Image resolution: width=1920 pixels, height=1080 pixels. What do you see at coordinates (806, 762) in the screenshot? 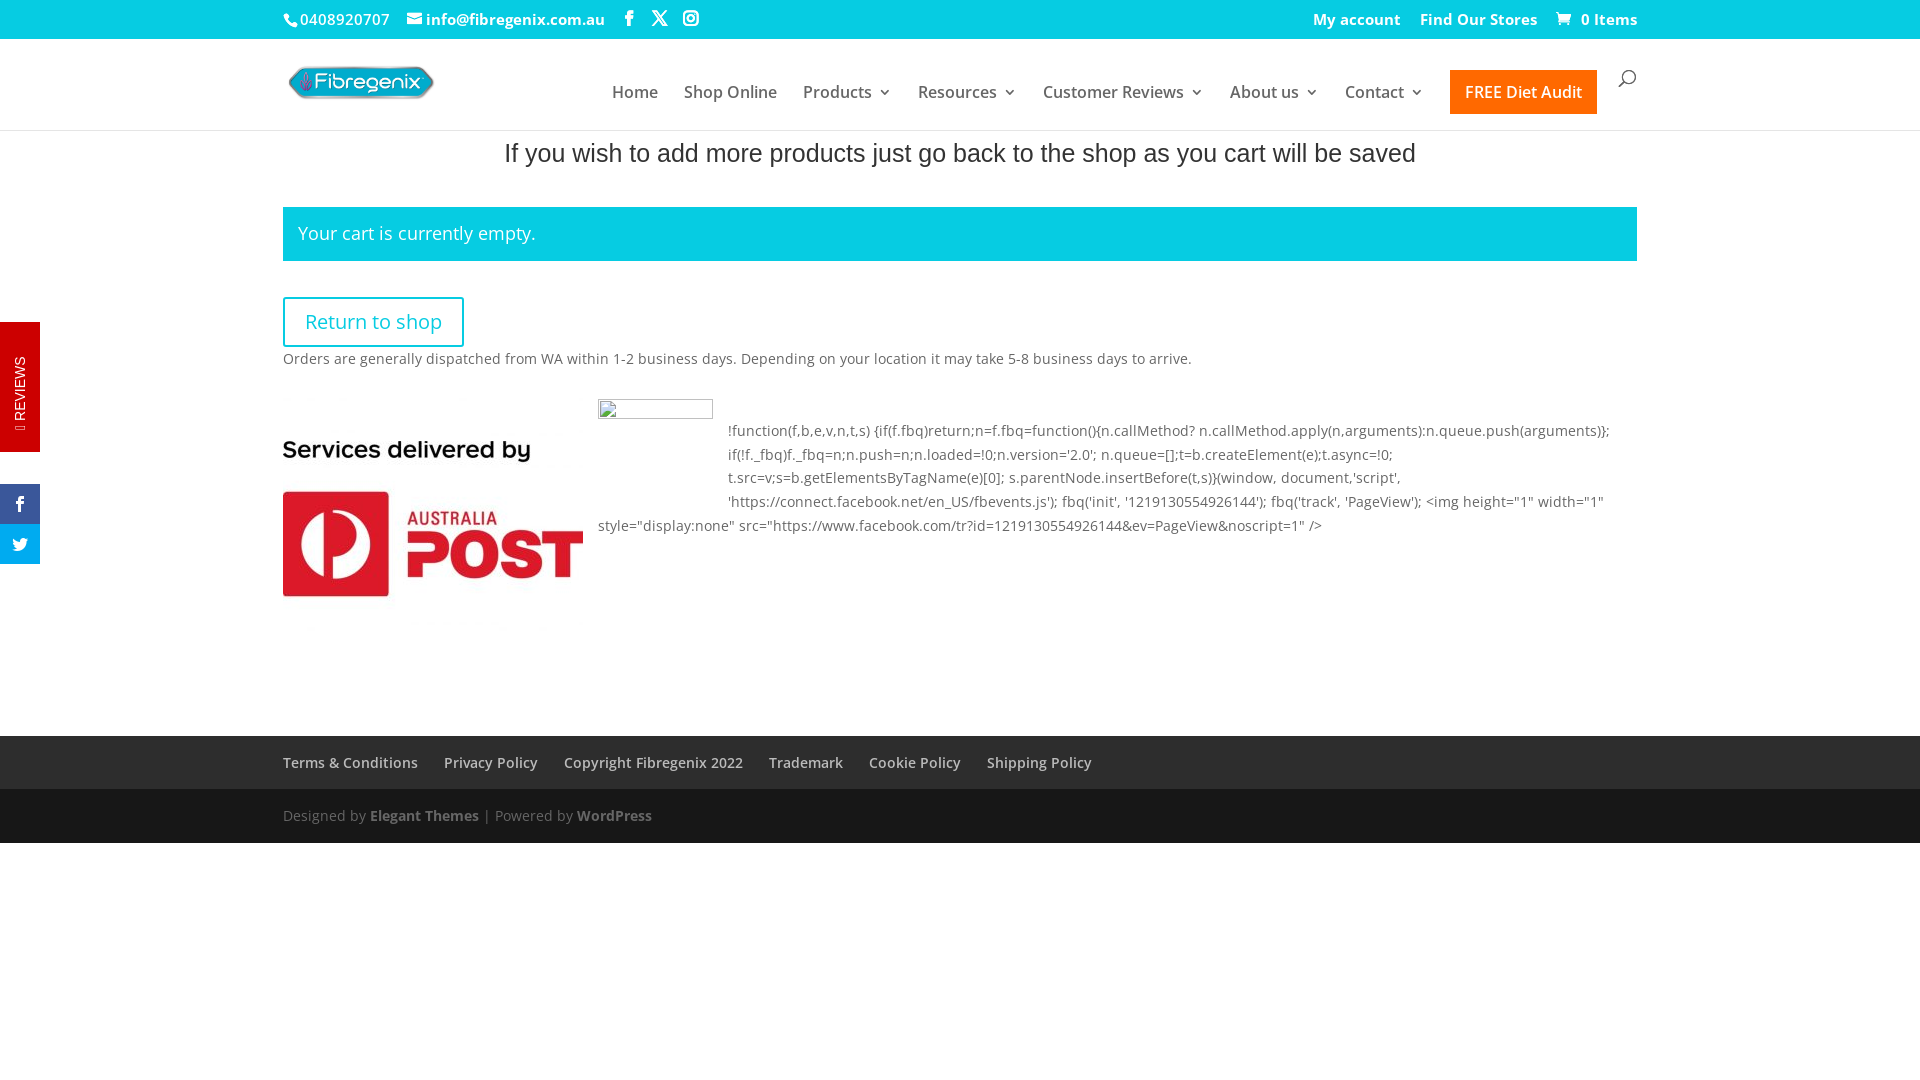
I see `Trademark` at bounding box center [806, 762].